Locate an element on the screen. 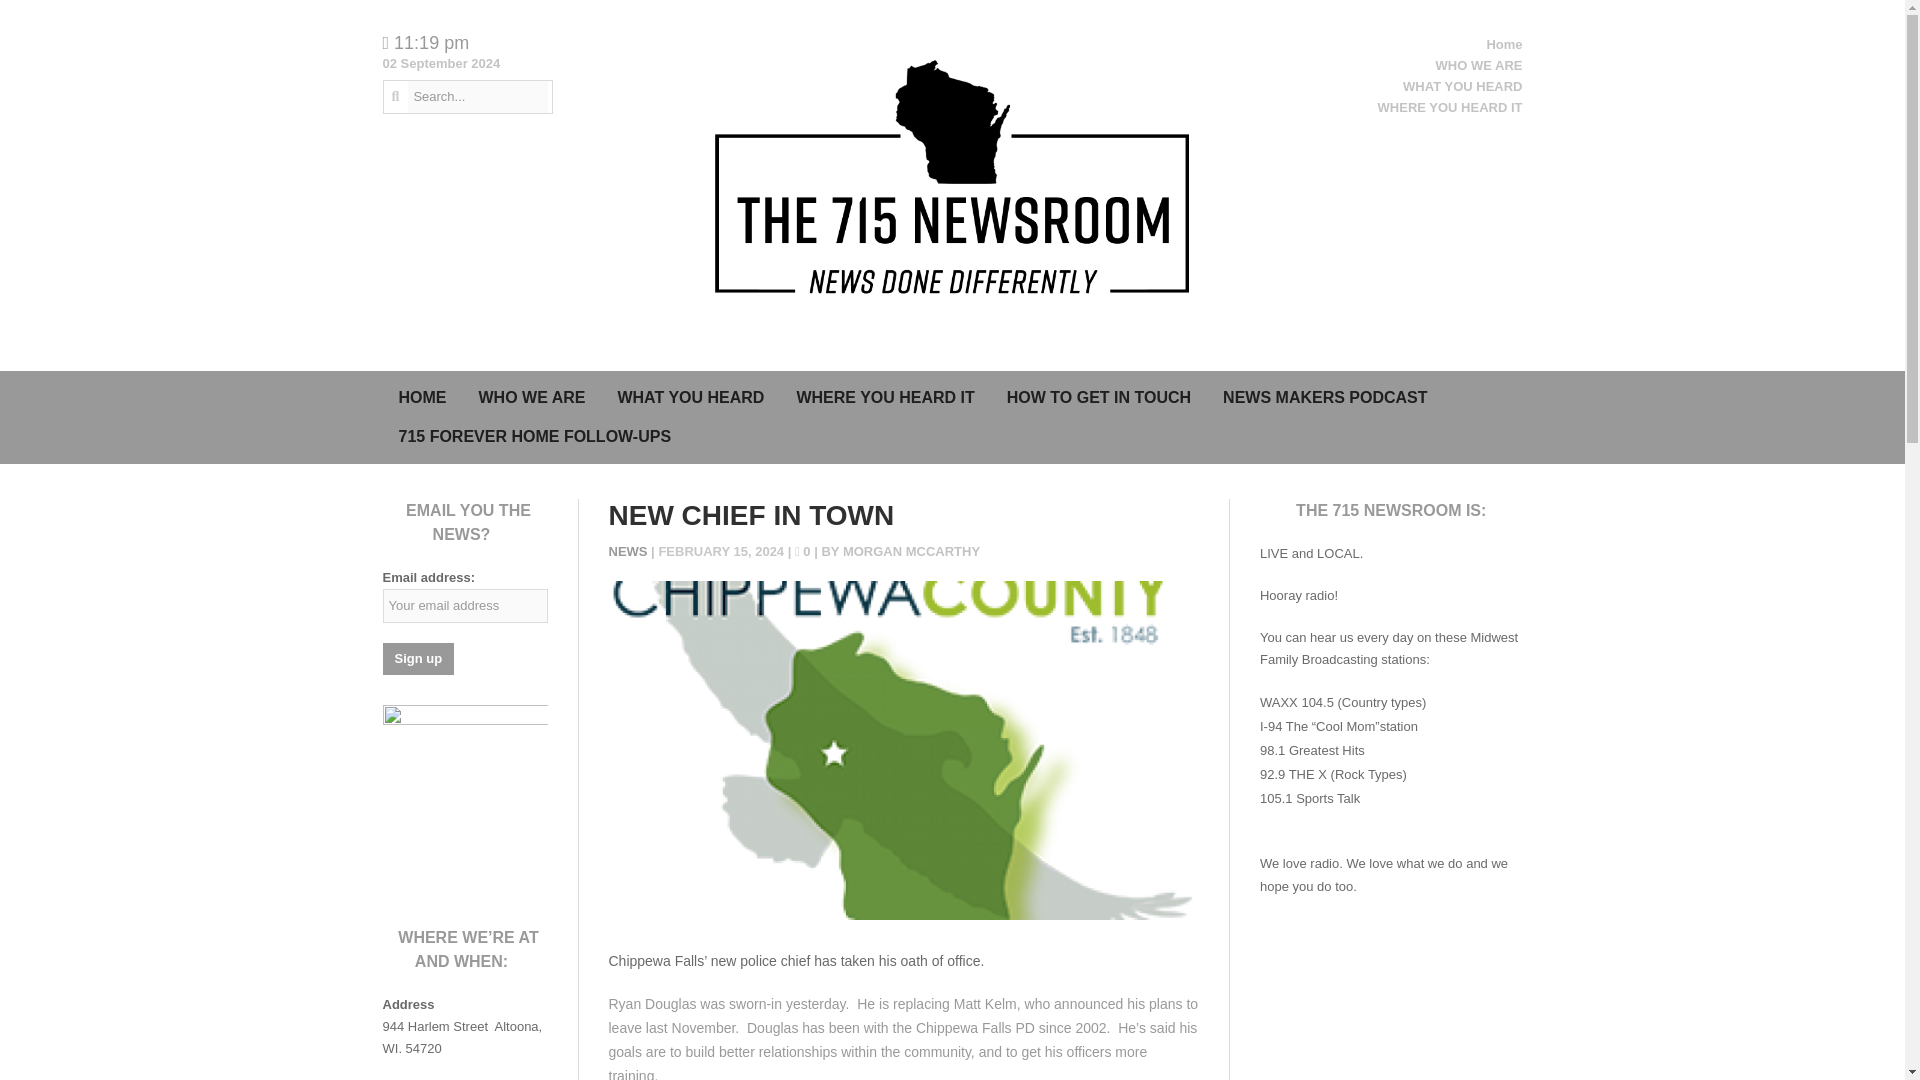 The image size is (1920, 1080). 0 is located at coordinates (804, 552).